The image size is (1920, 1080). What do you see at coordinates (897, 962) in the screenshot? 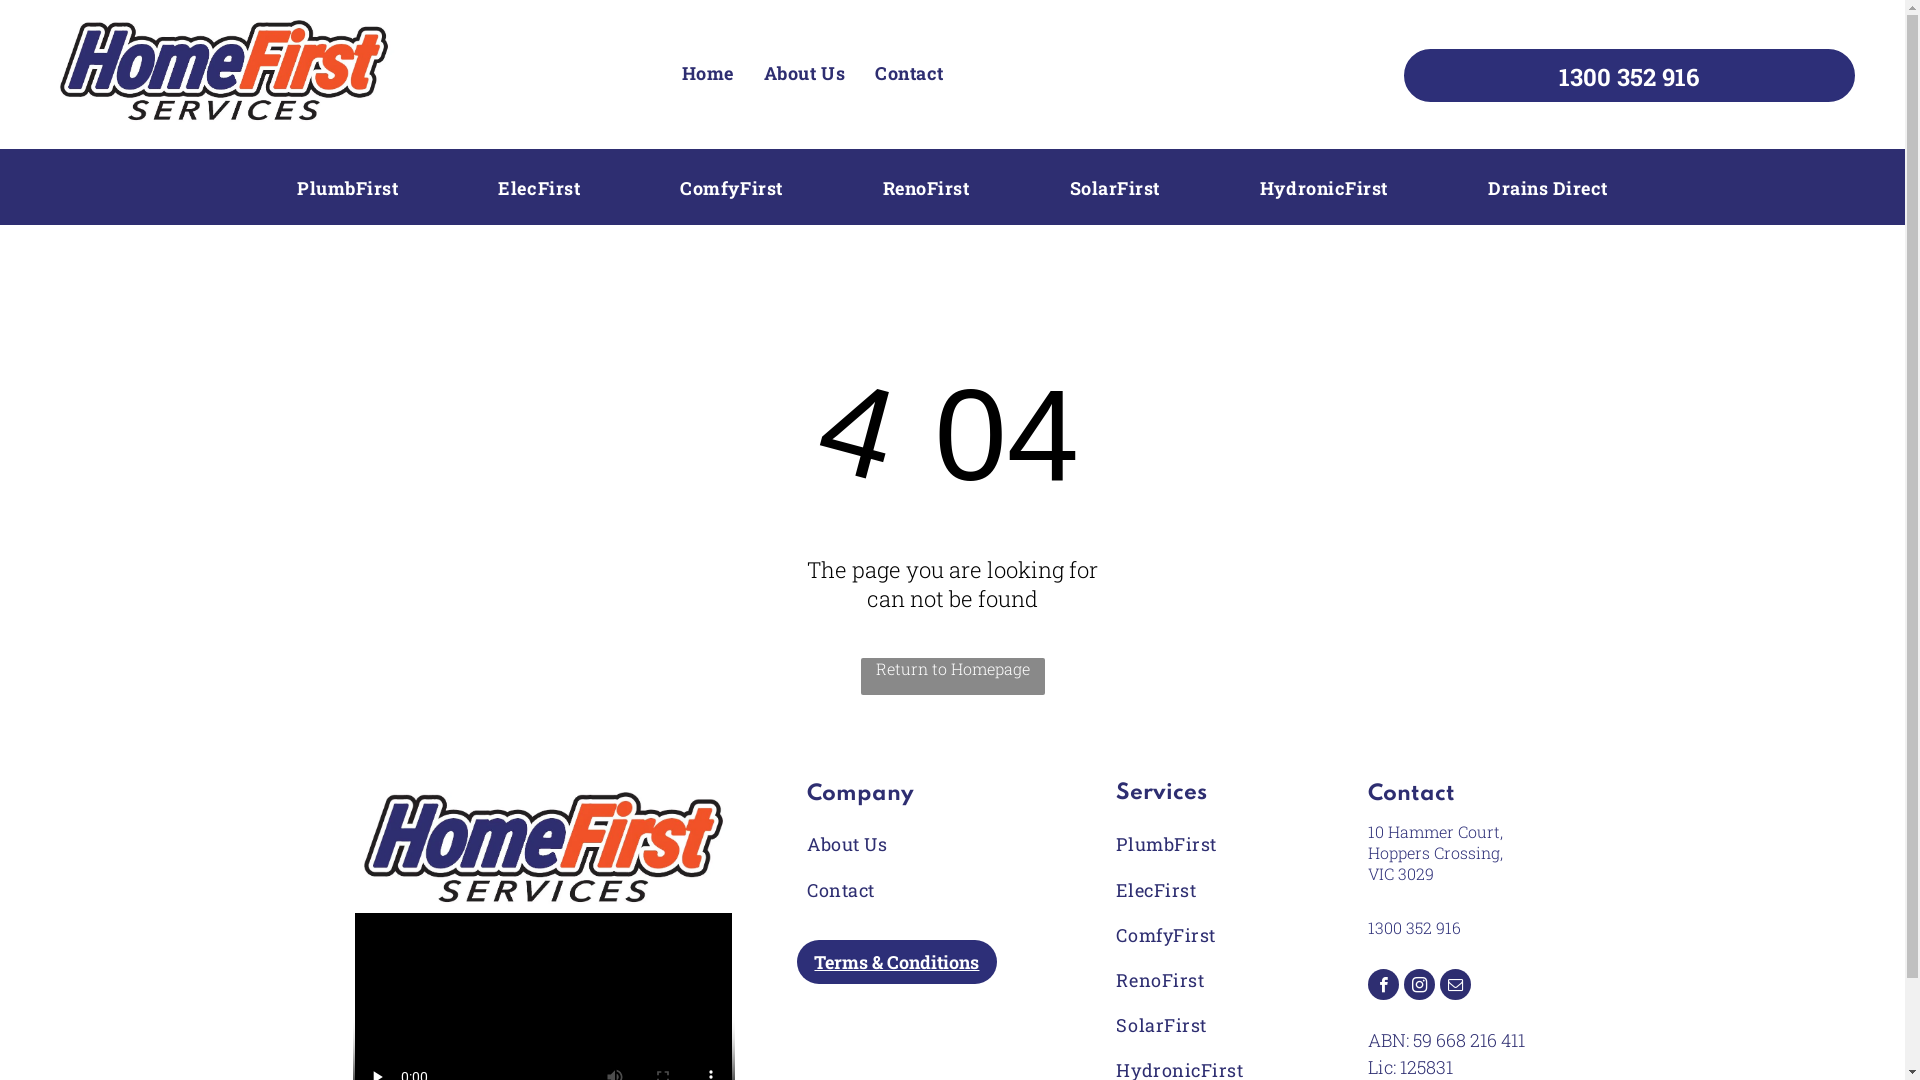
I see `Terms & Conditions` at bounding box center [897, 962].